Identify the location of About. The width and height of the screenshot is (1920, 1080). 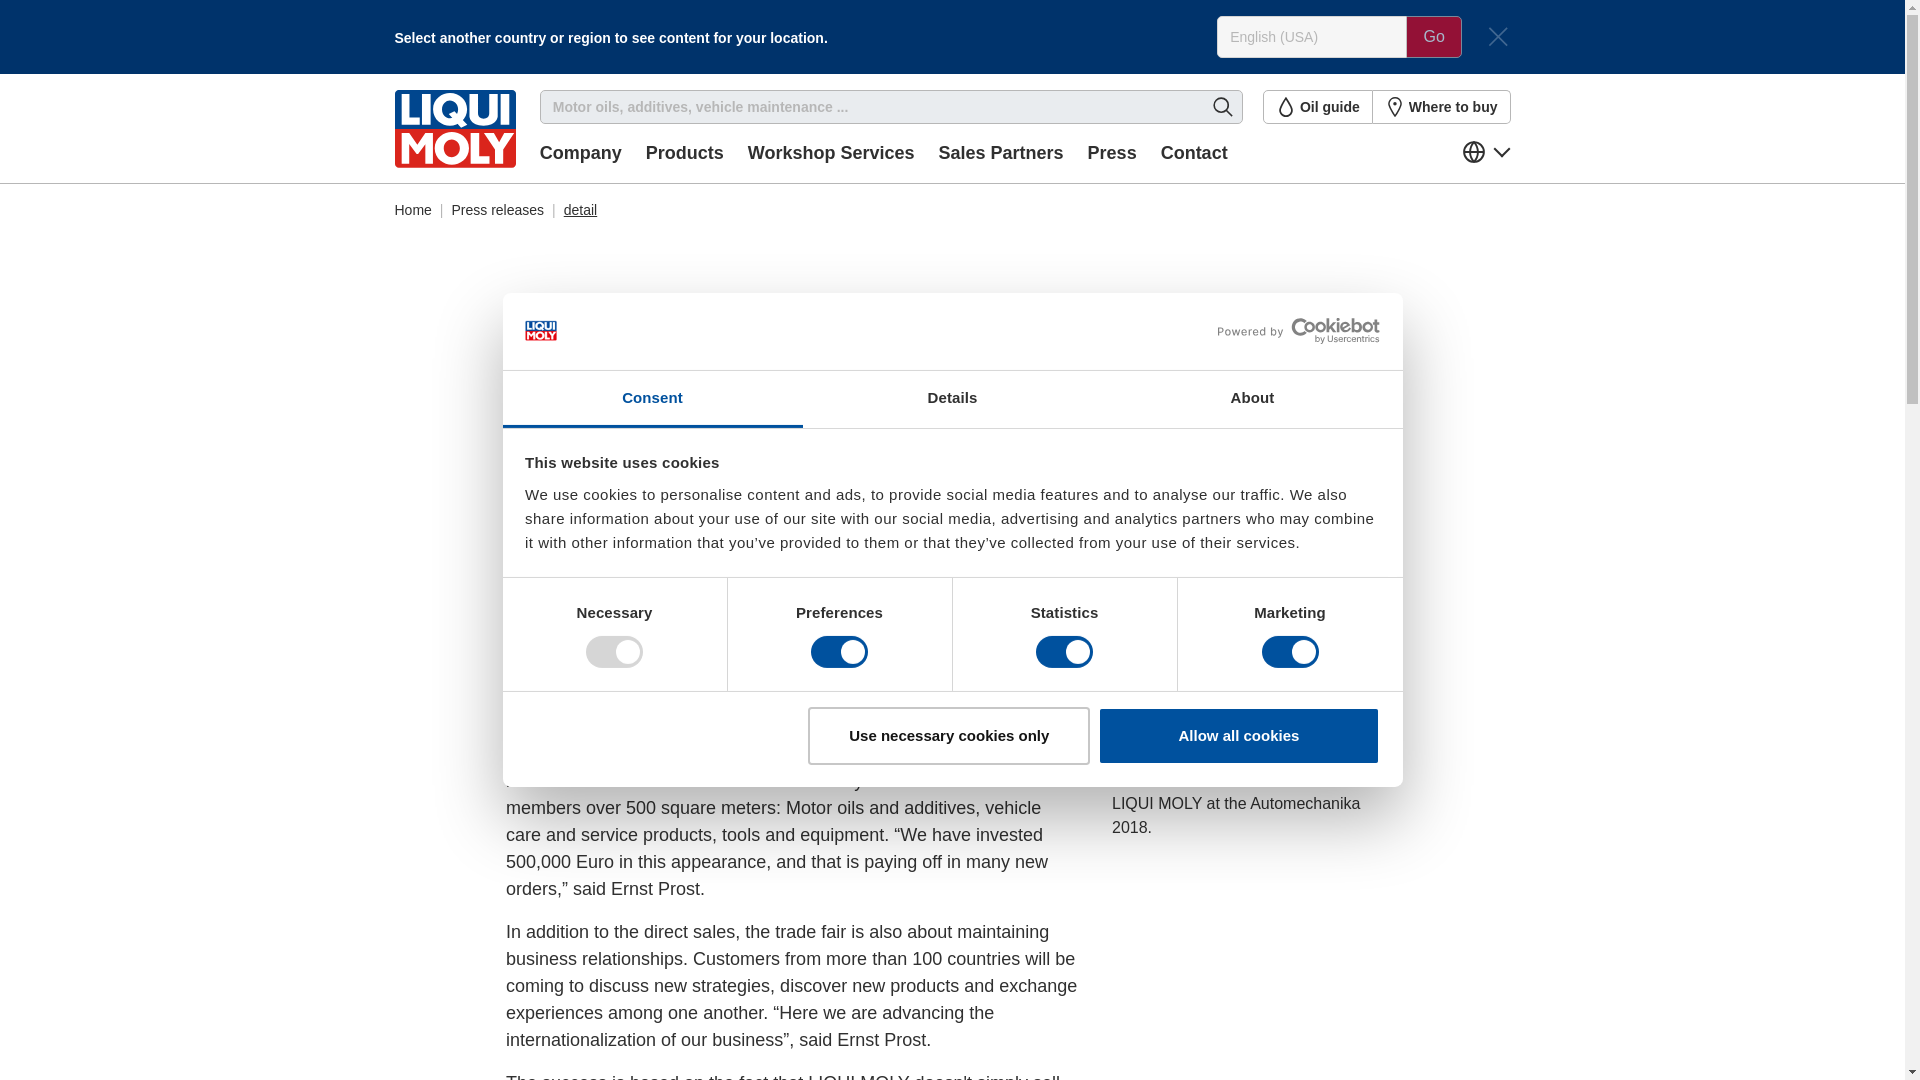
(1252, 399).